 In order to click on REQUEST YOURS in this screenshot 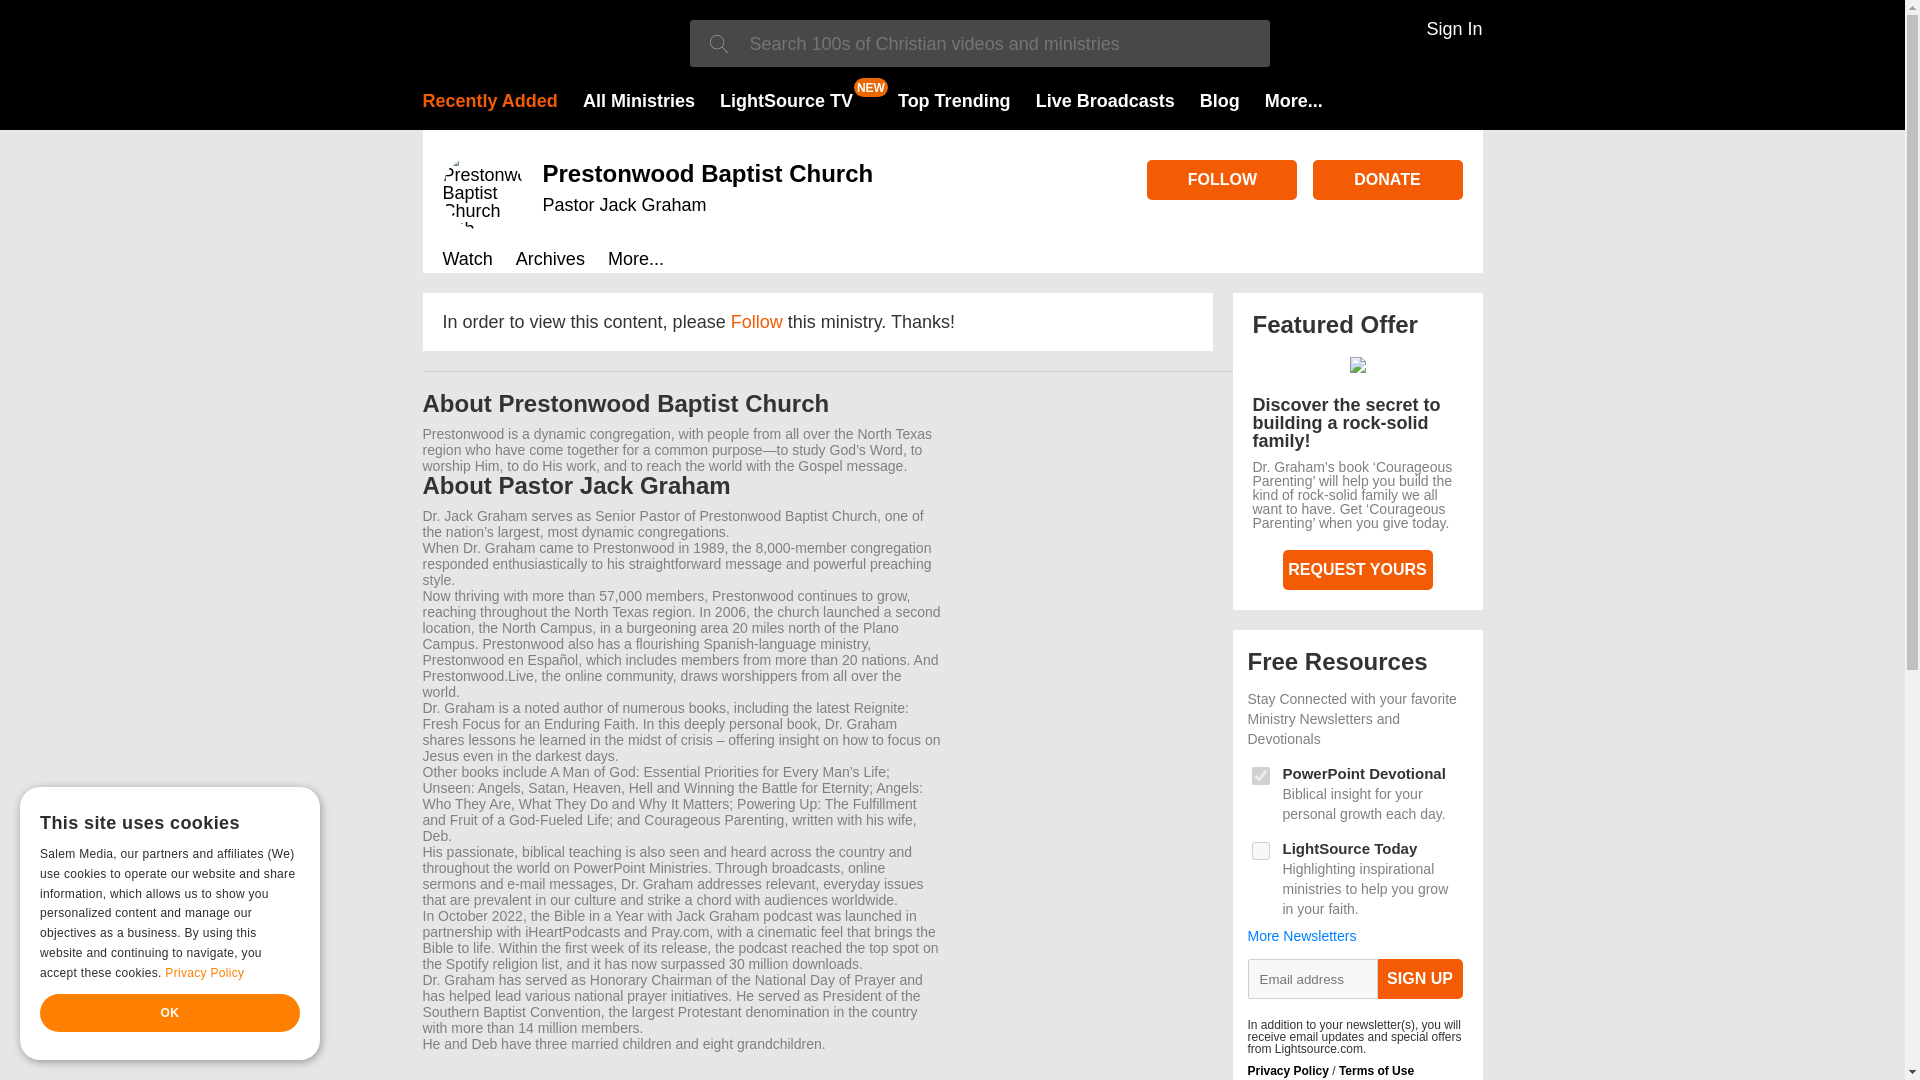, I will do `click(1357, 569)`.